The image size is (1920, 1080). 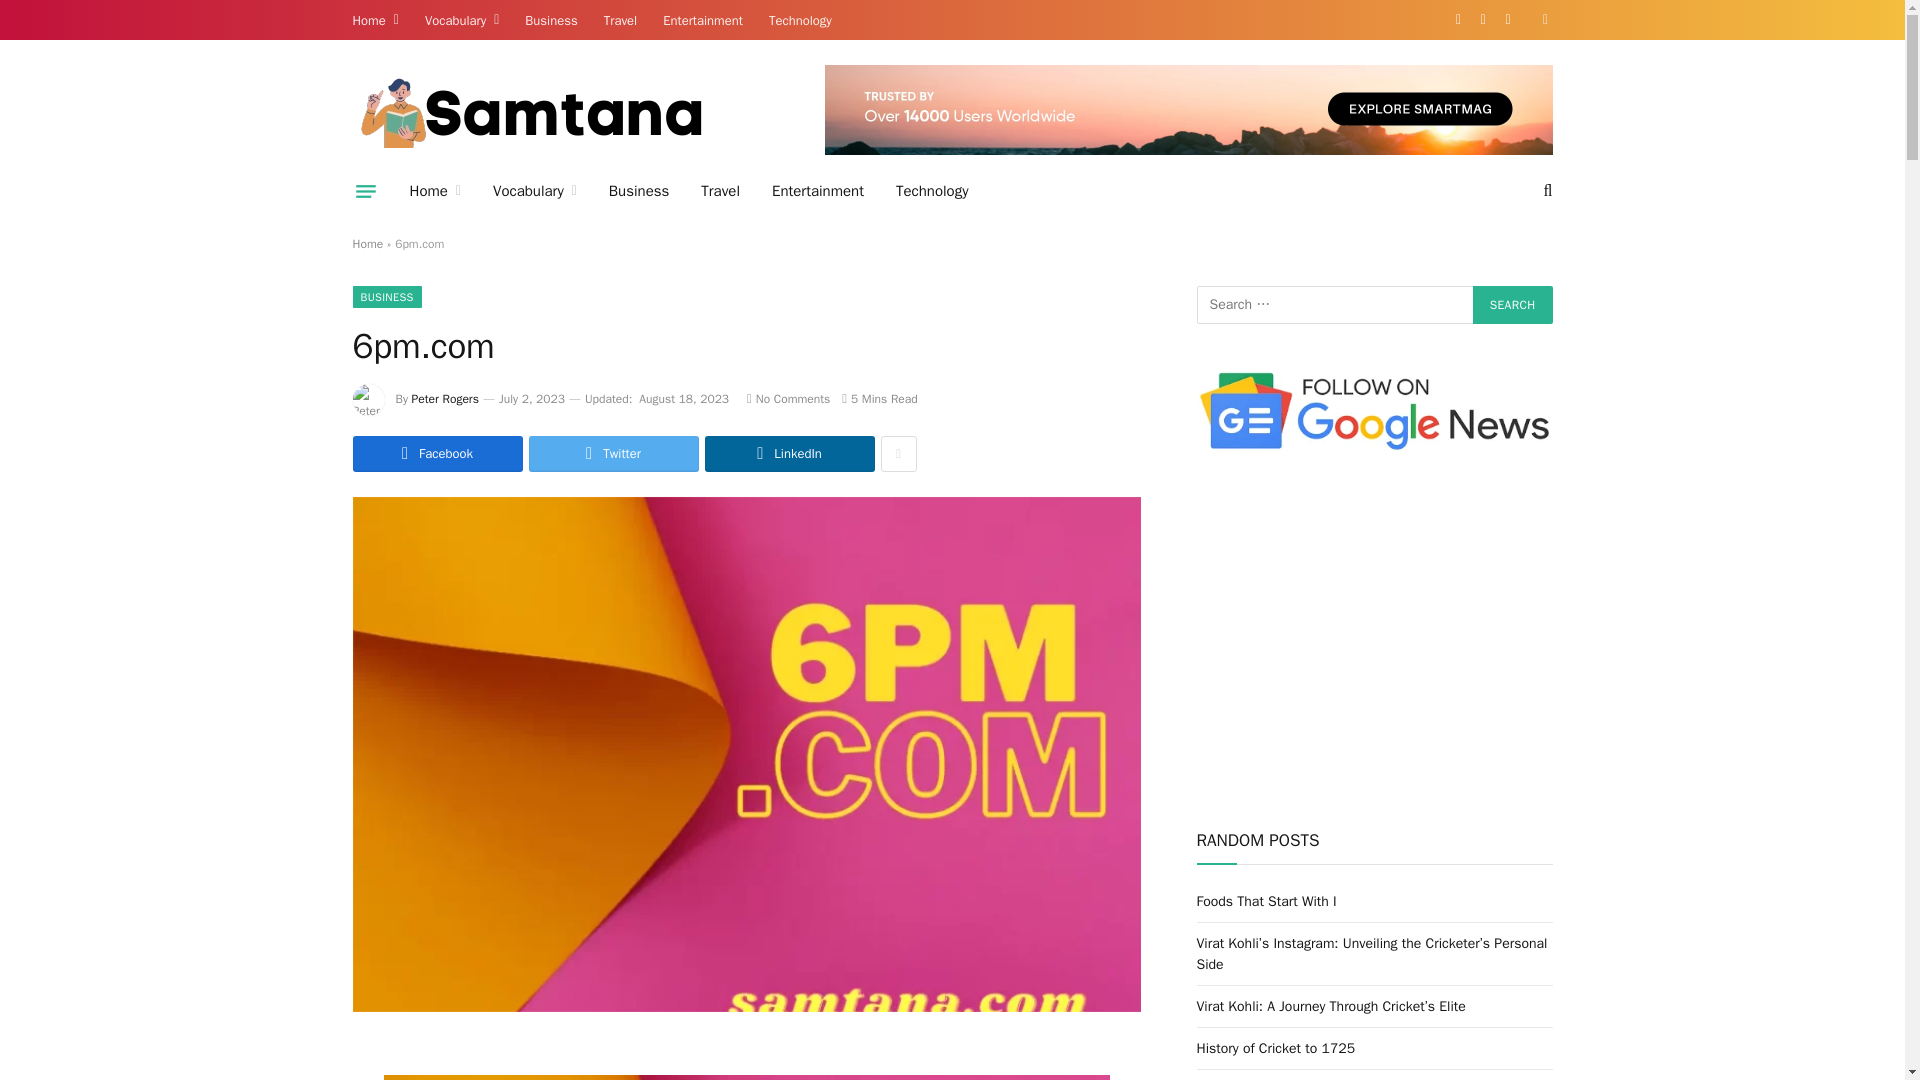 What do you see at coordinates (550, 20) in the screenshot?
I see `Business` at bounding box center [550, 20].